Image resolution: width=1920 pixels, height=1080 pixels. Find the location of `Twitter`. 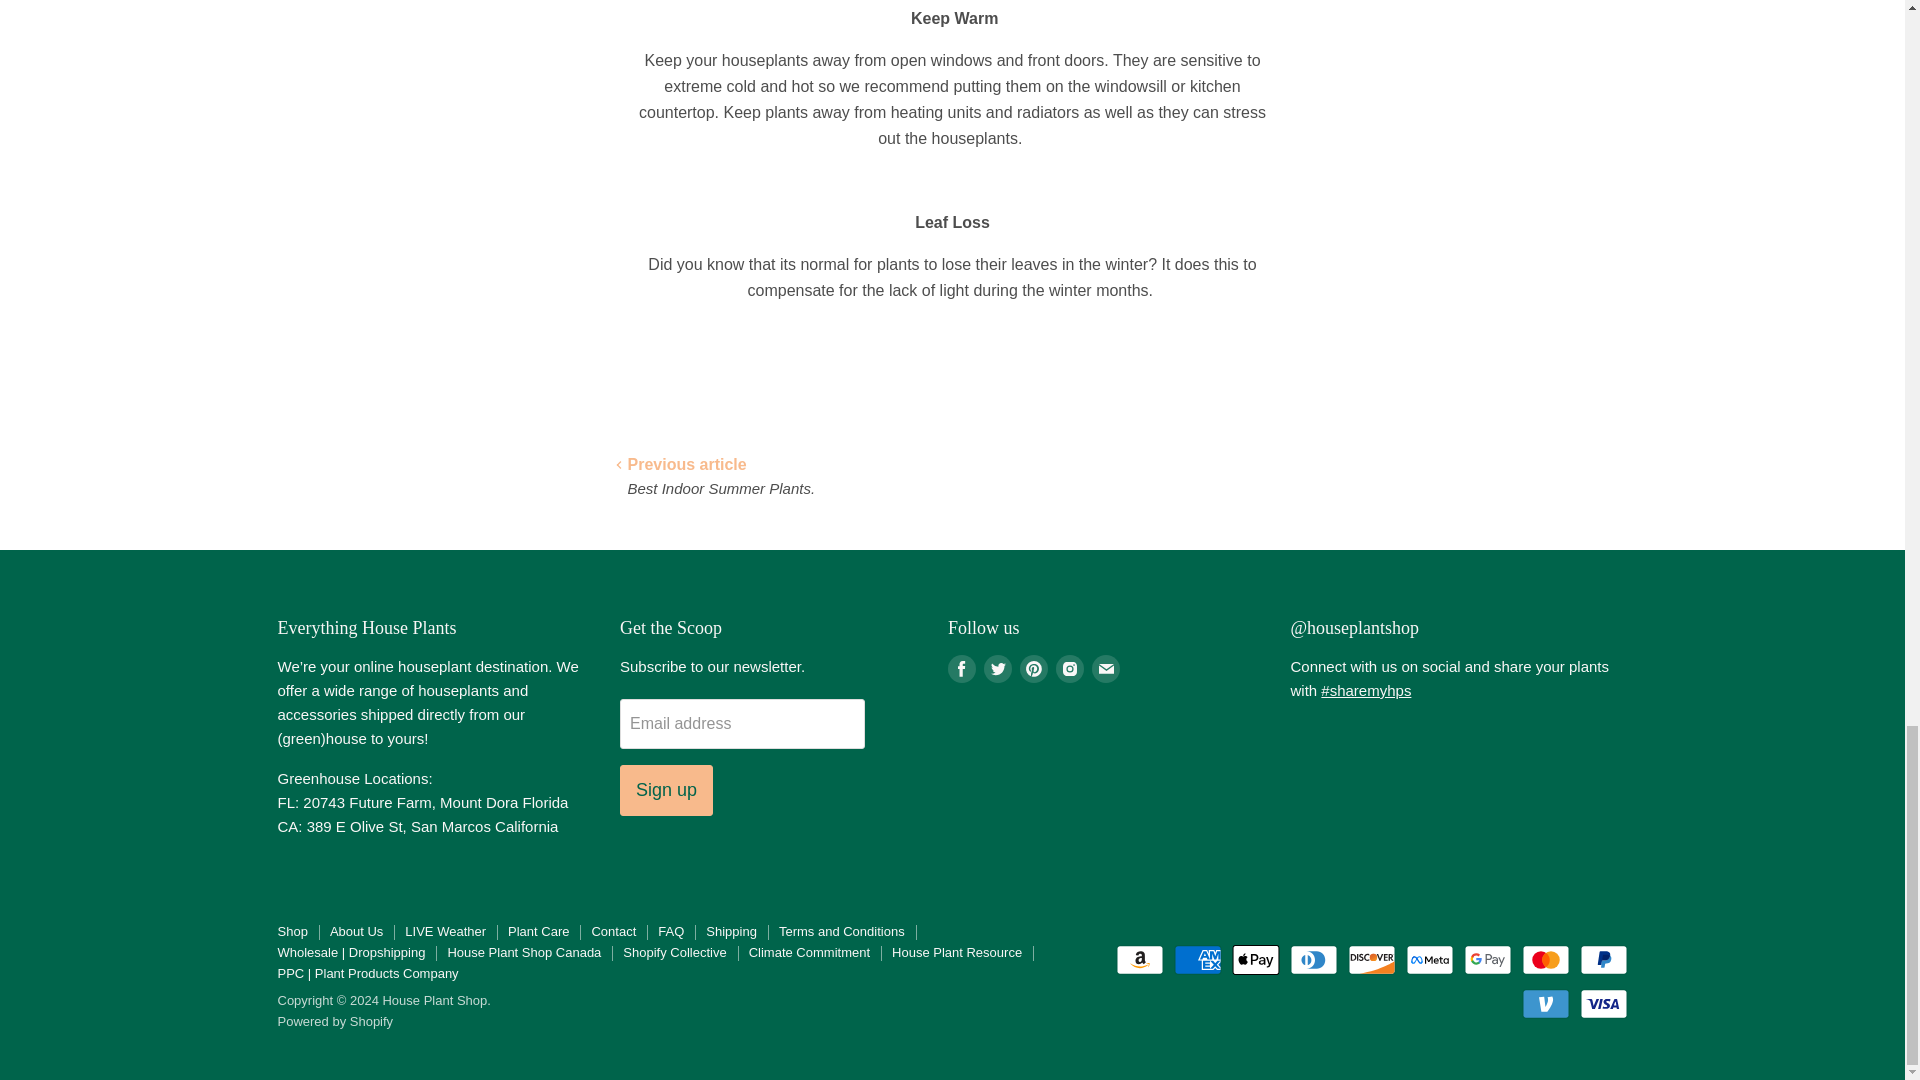

Twitter is located at coordinates (997, 668).